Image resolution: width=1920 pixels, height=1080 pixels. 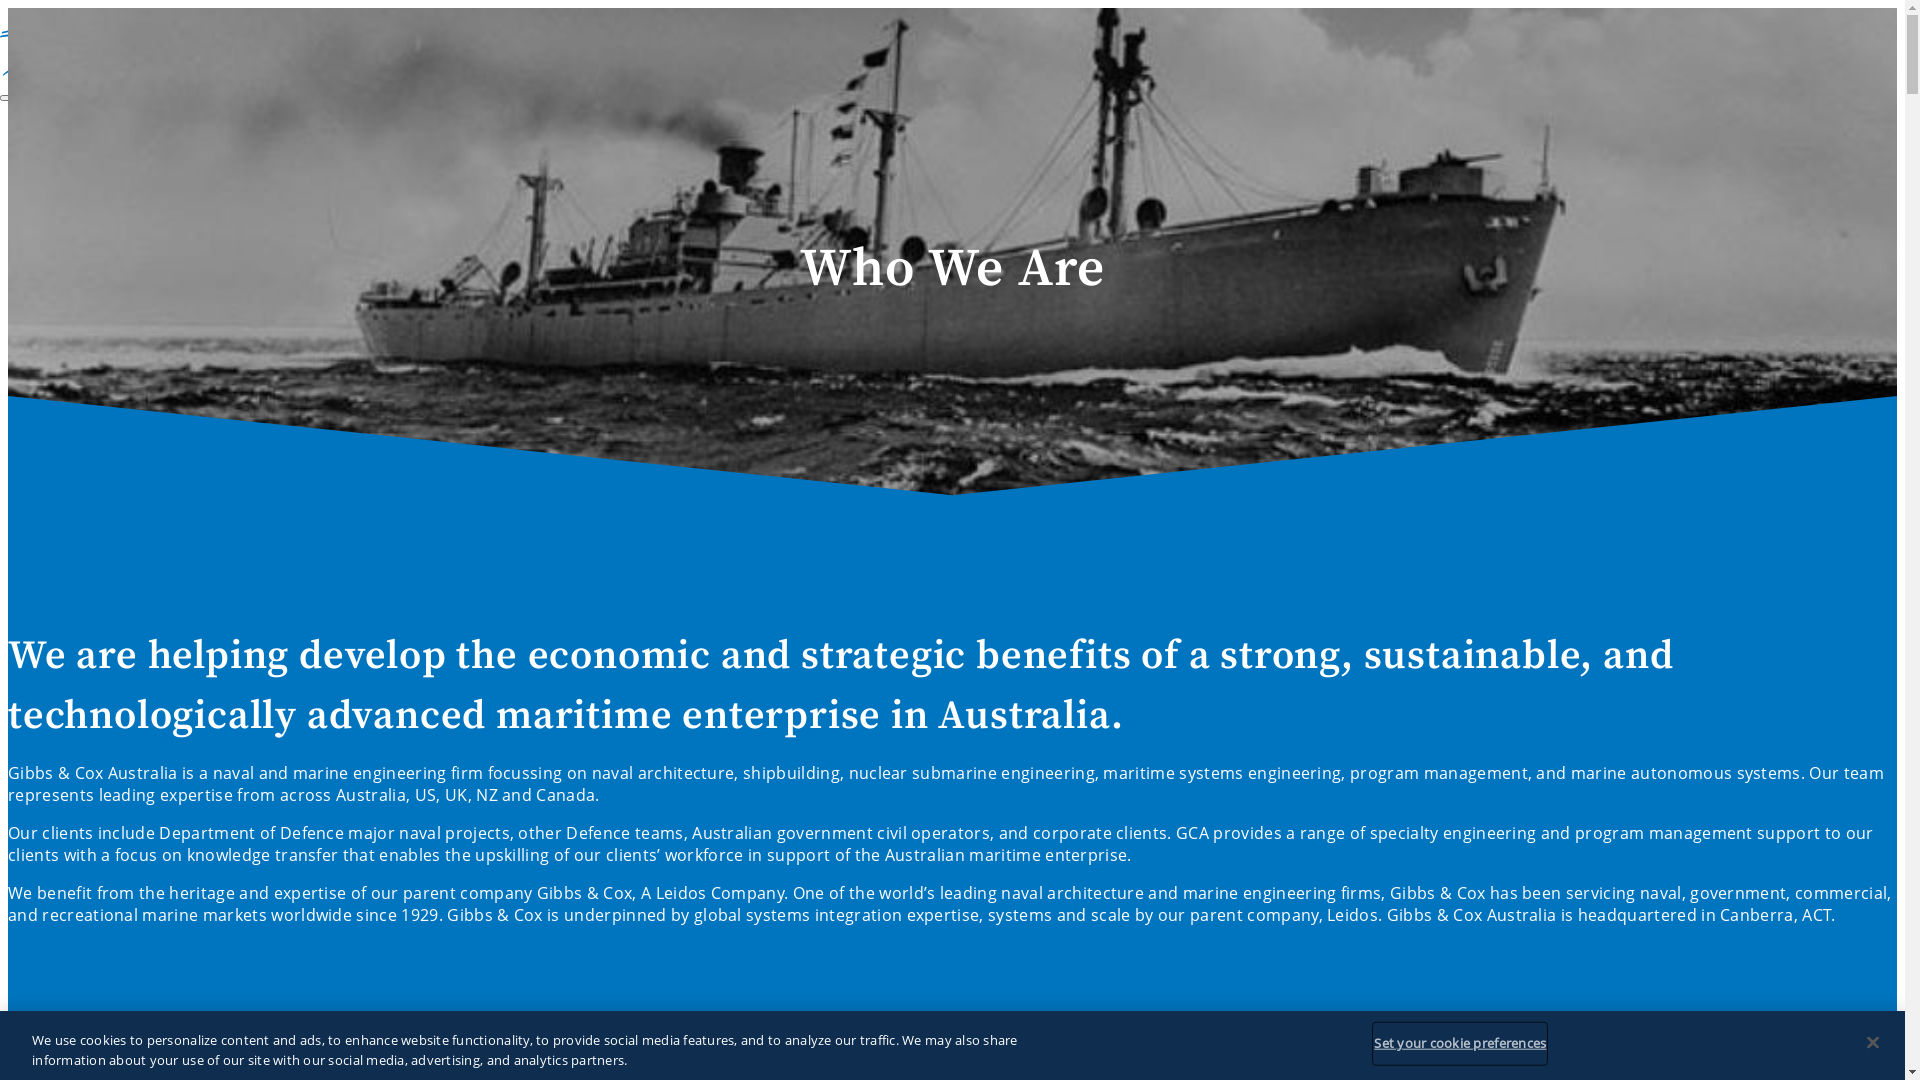 I want to click on Submarines, so click(x=127, y=328).